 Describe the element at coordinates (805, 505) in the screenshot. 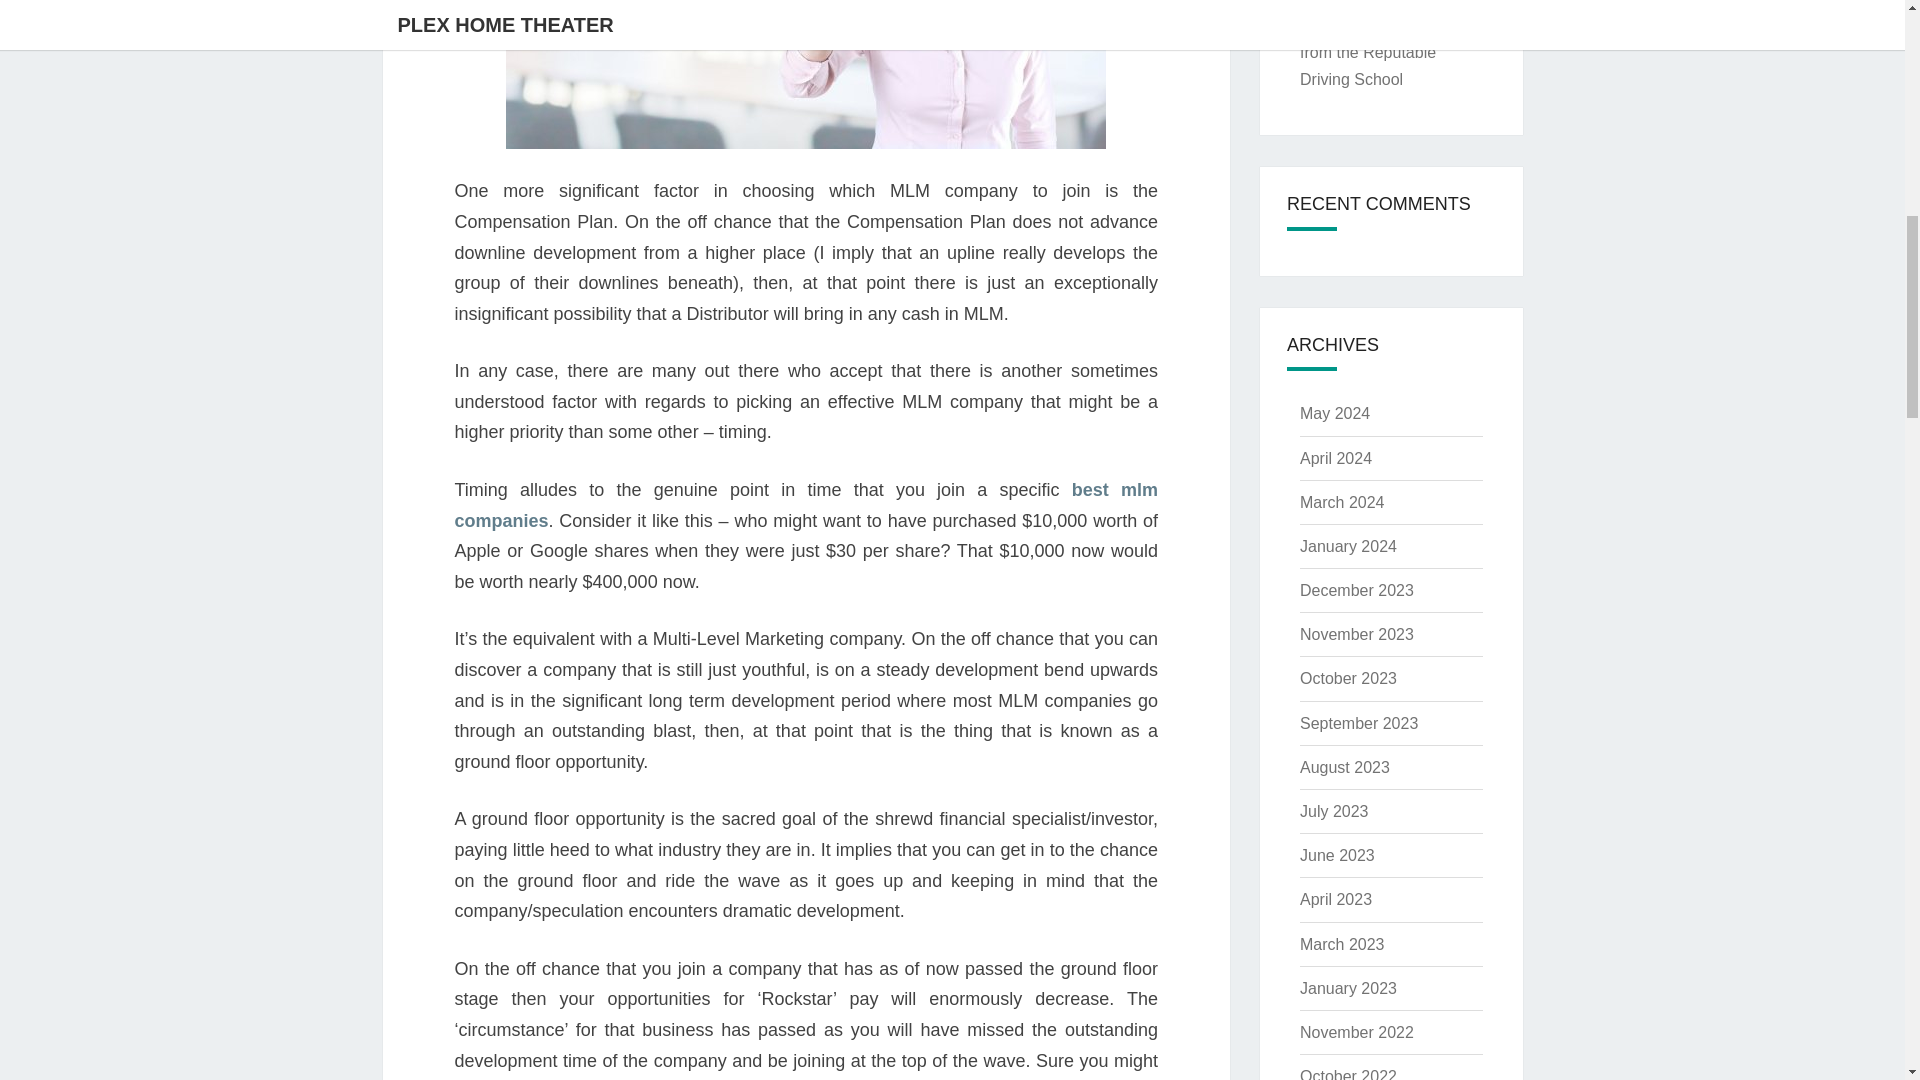

I see `best mlm companies` at that location.